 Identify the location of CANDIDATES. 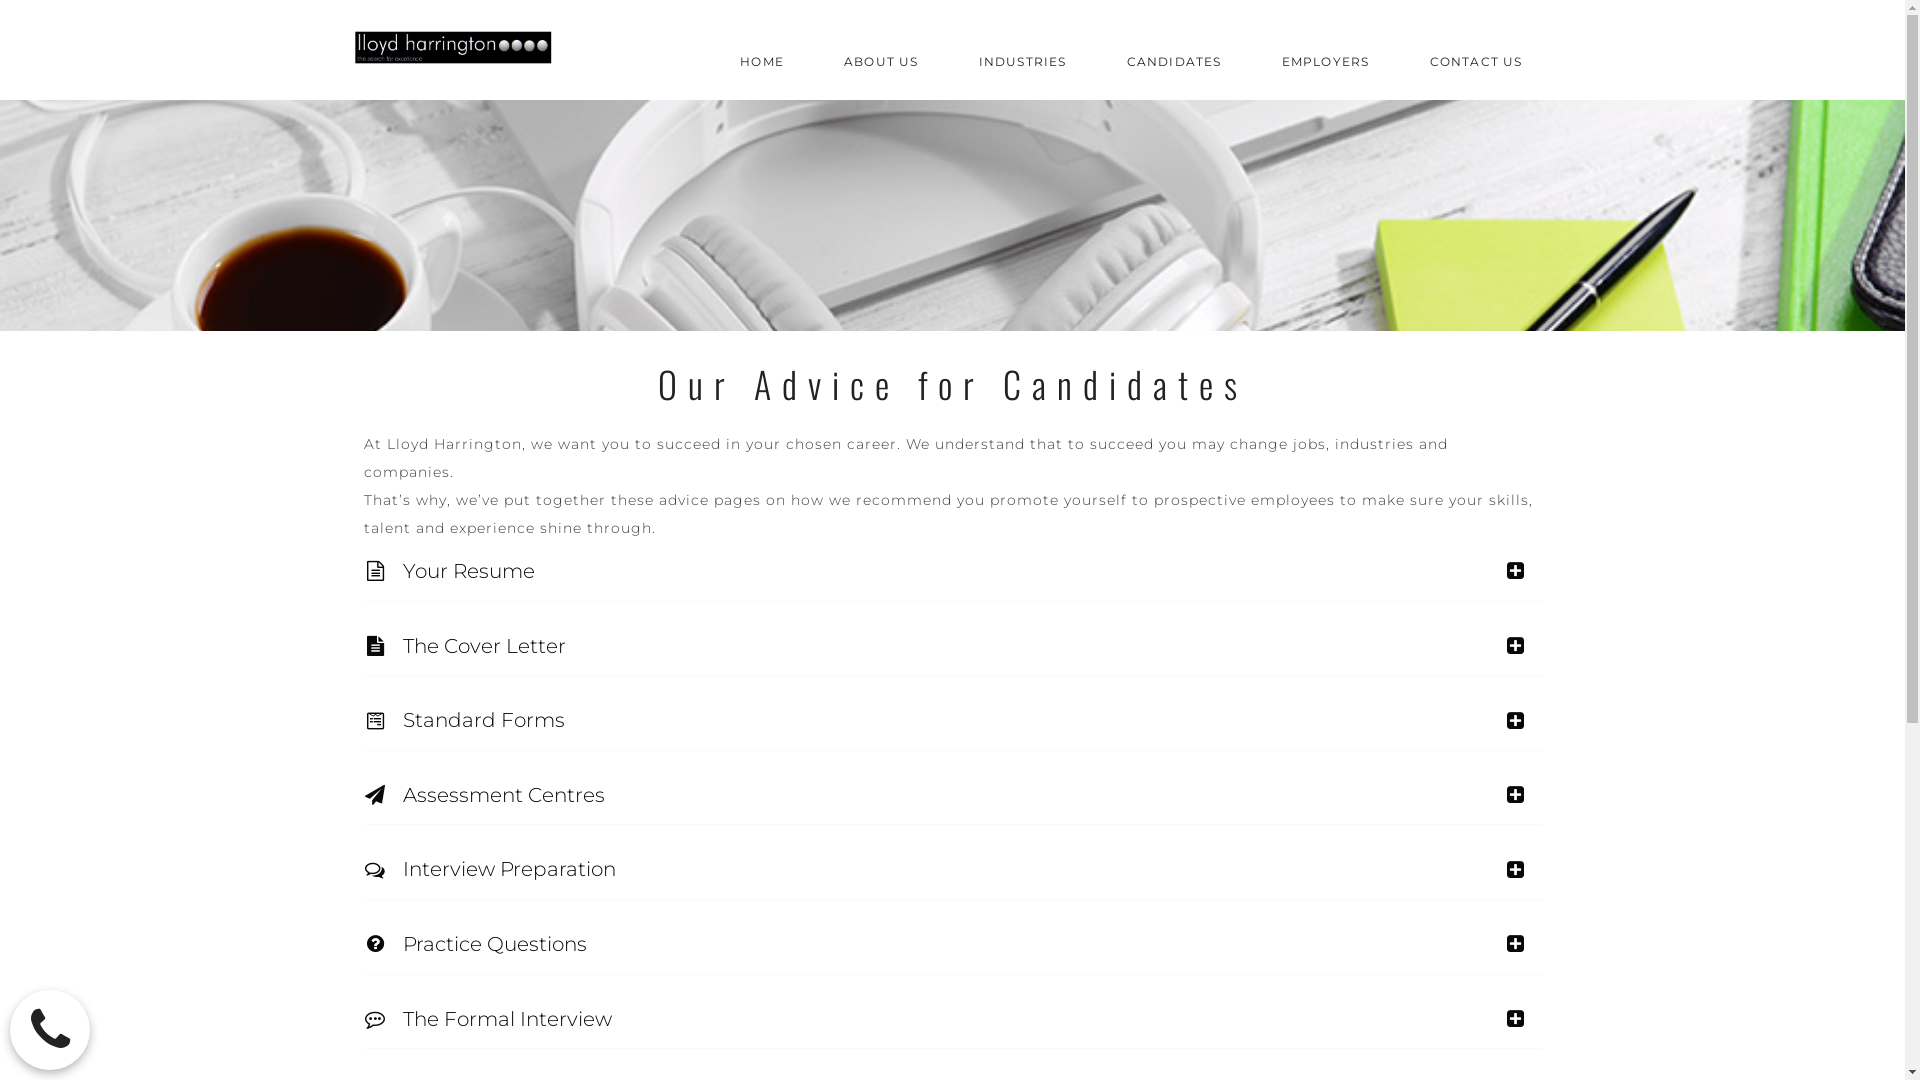
(1174, 50).